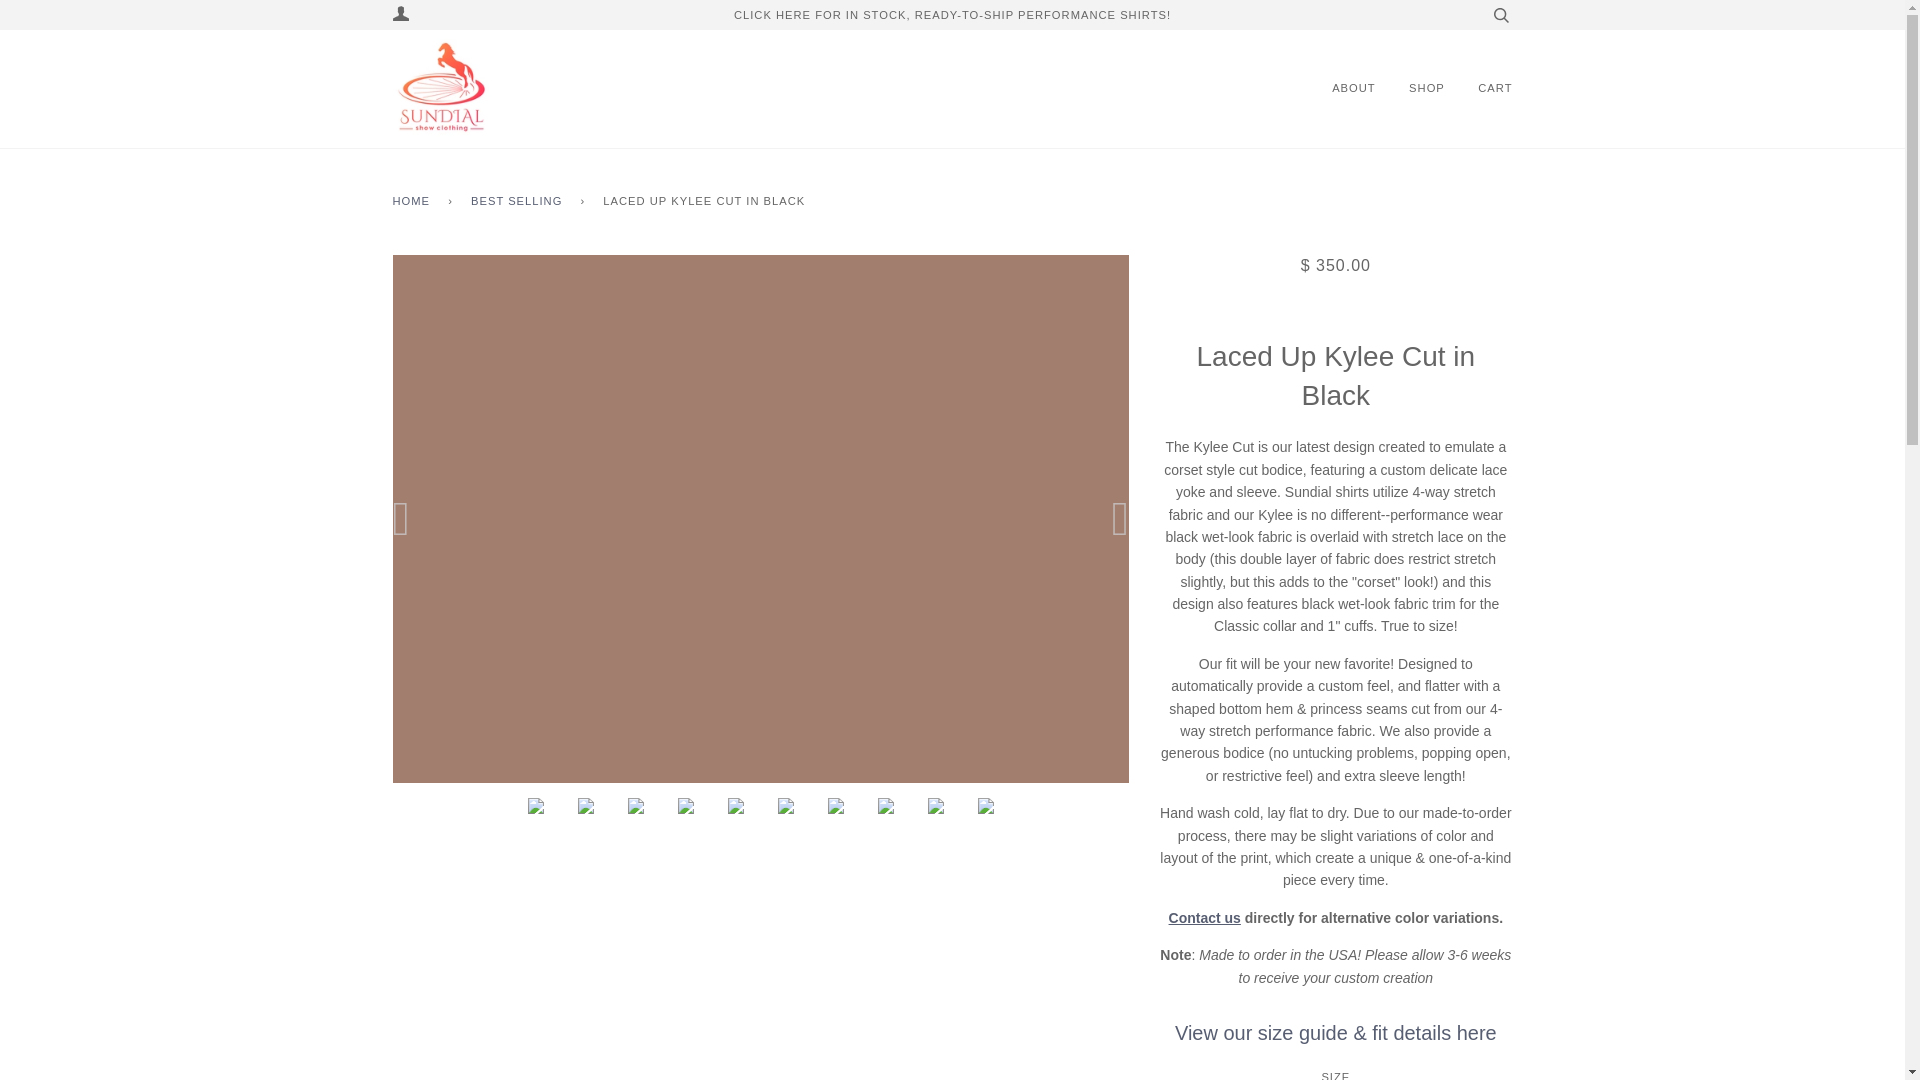  I want to click on Back to the frontpage, so click(414, 202).